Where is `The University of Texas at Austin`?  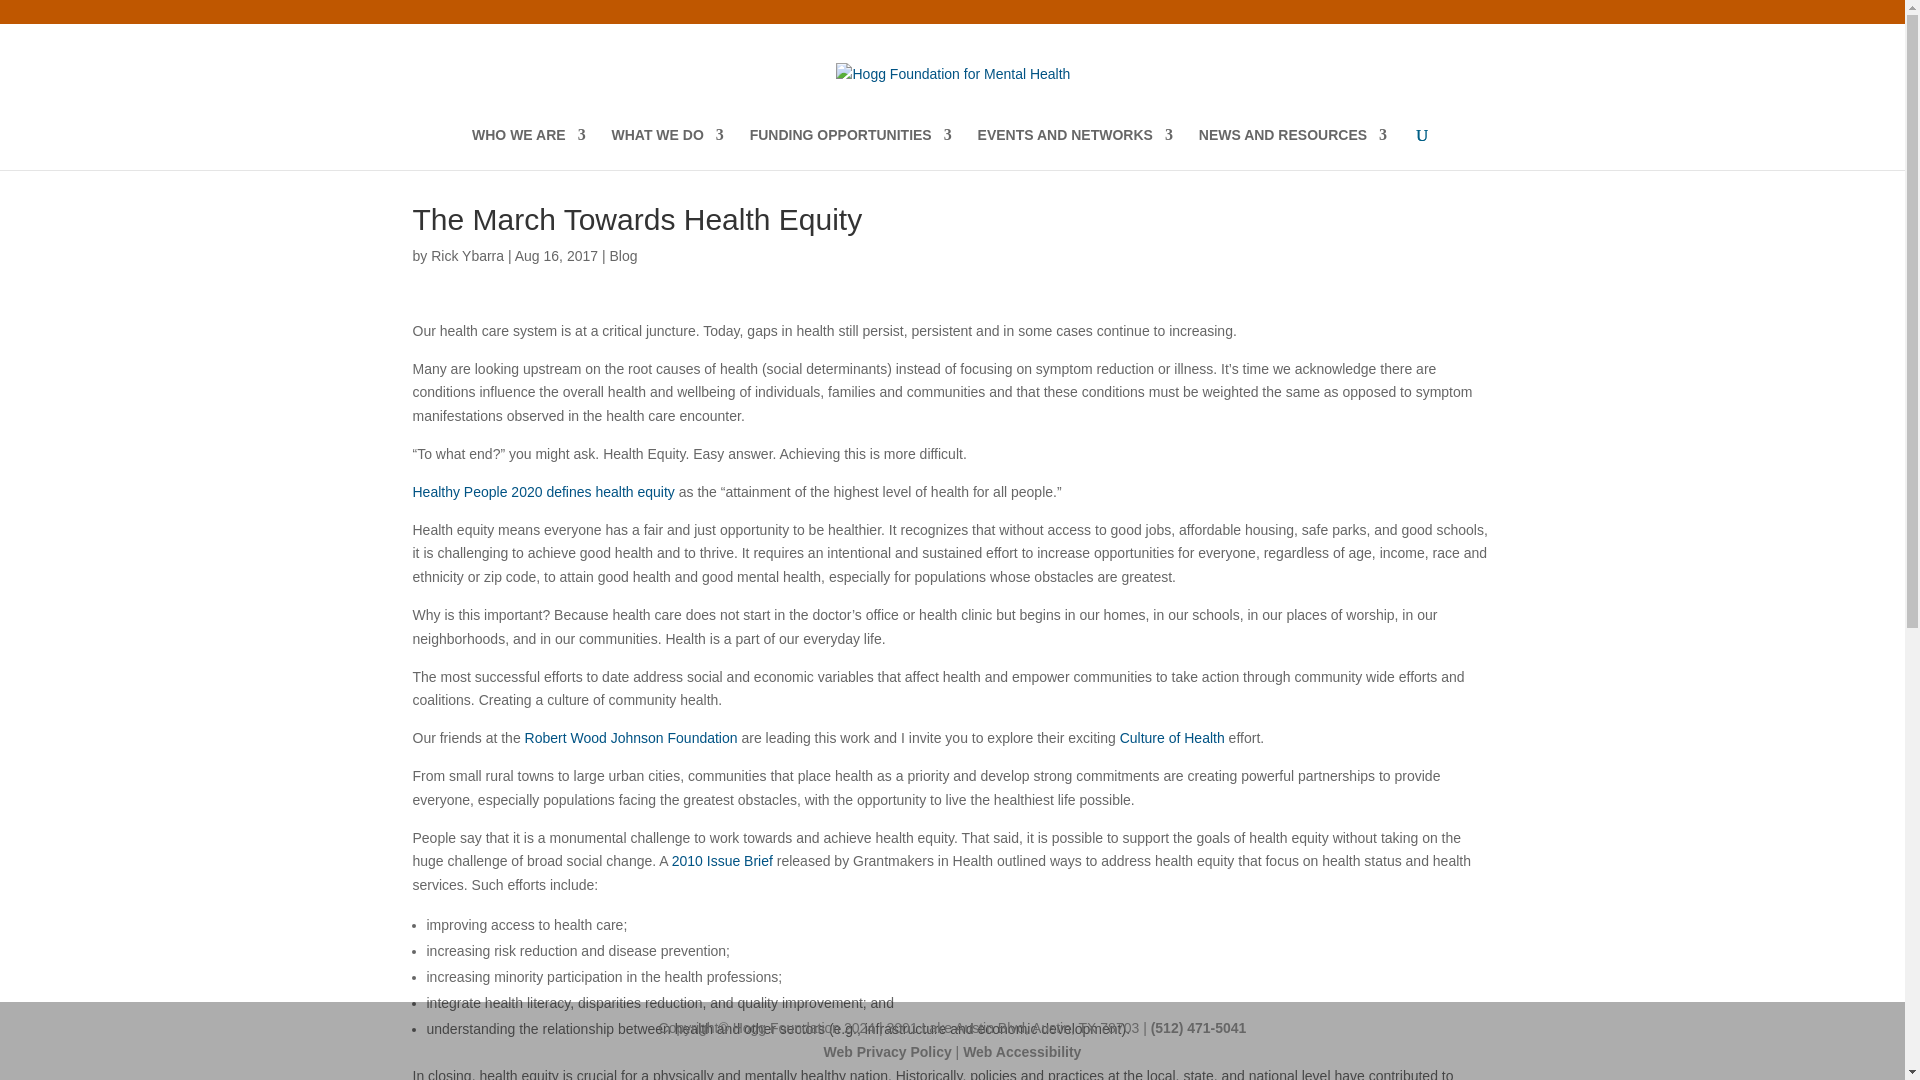 The University of Texas at Austin is located at coordinates (1436, 7).